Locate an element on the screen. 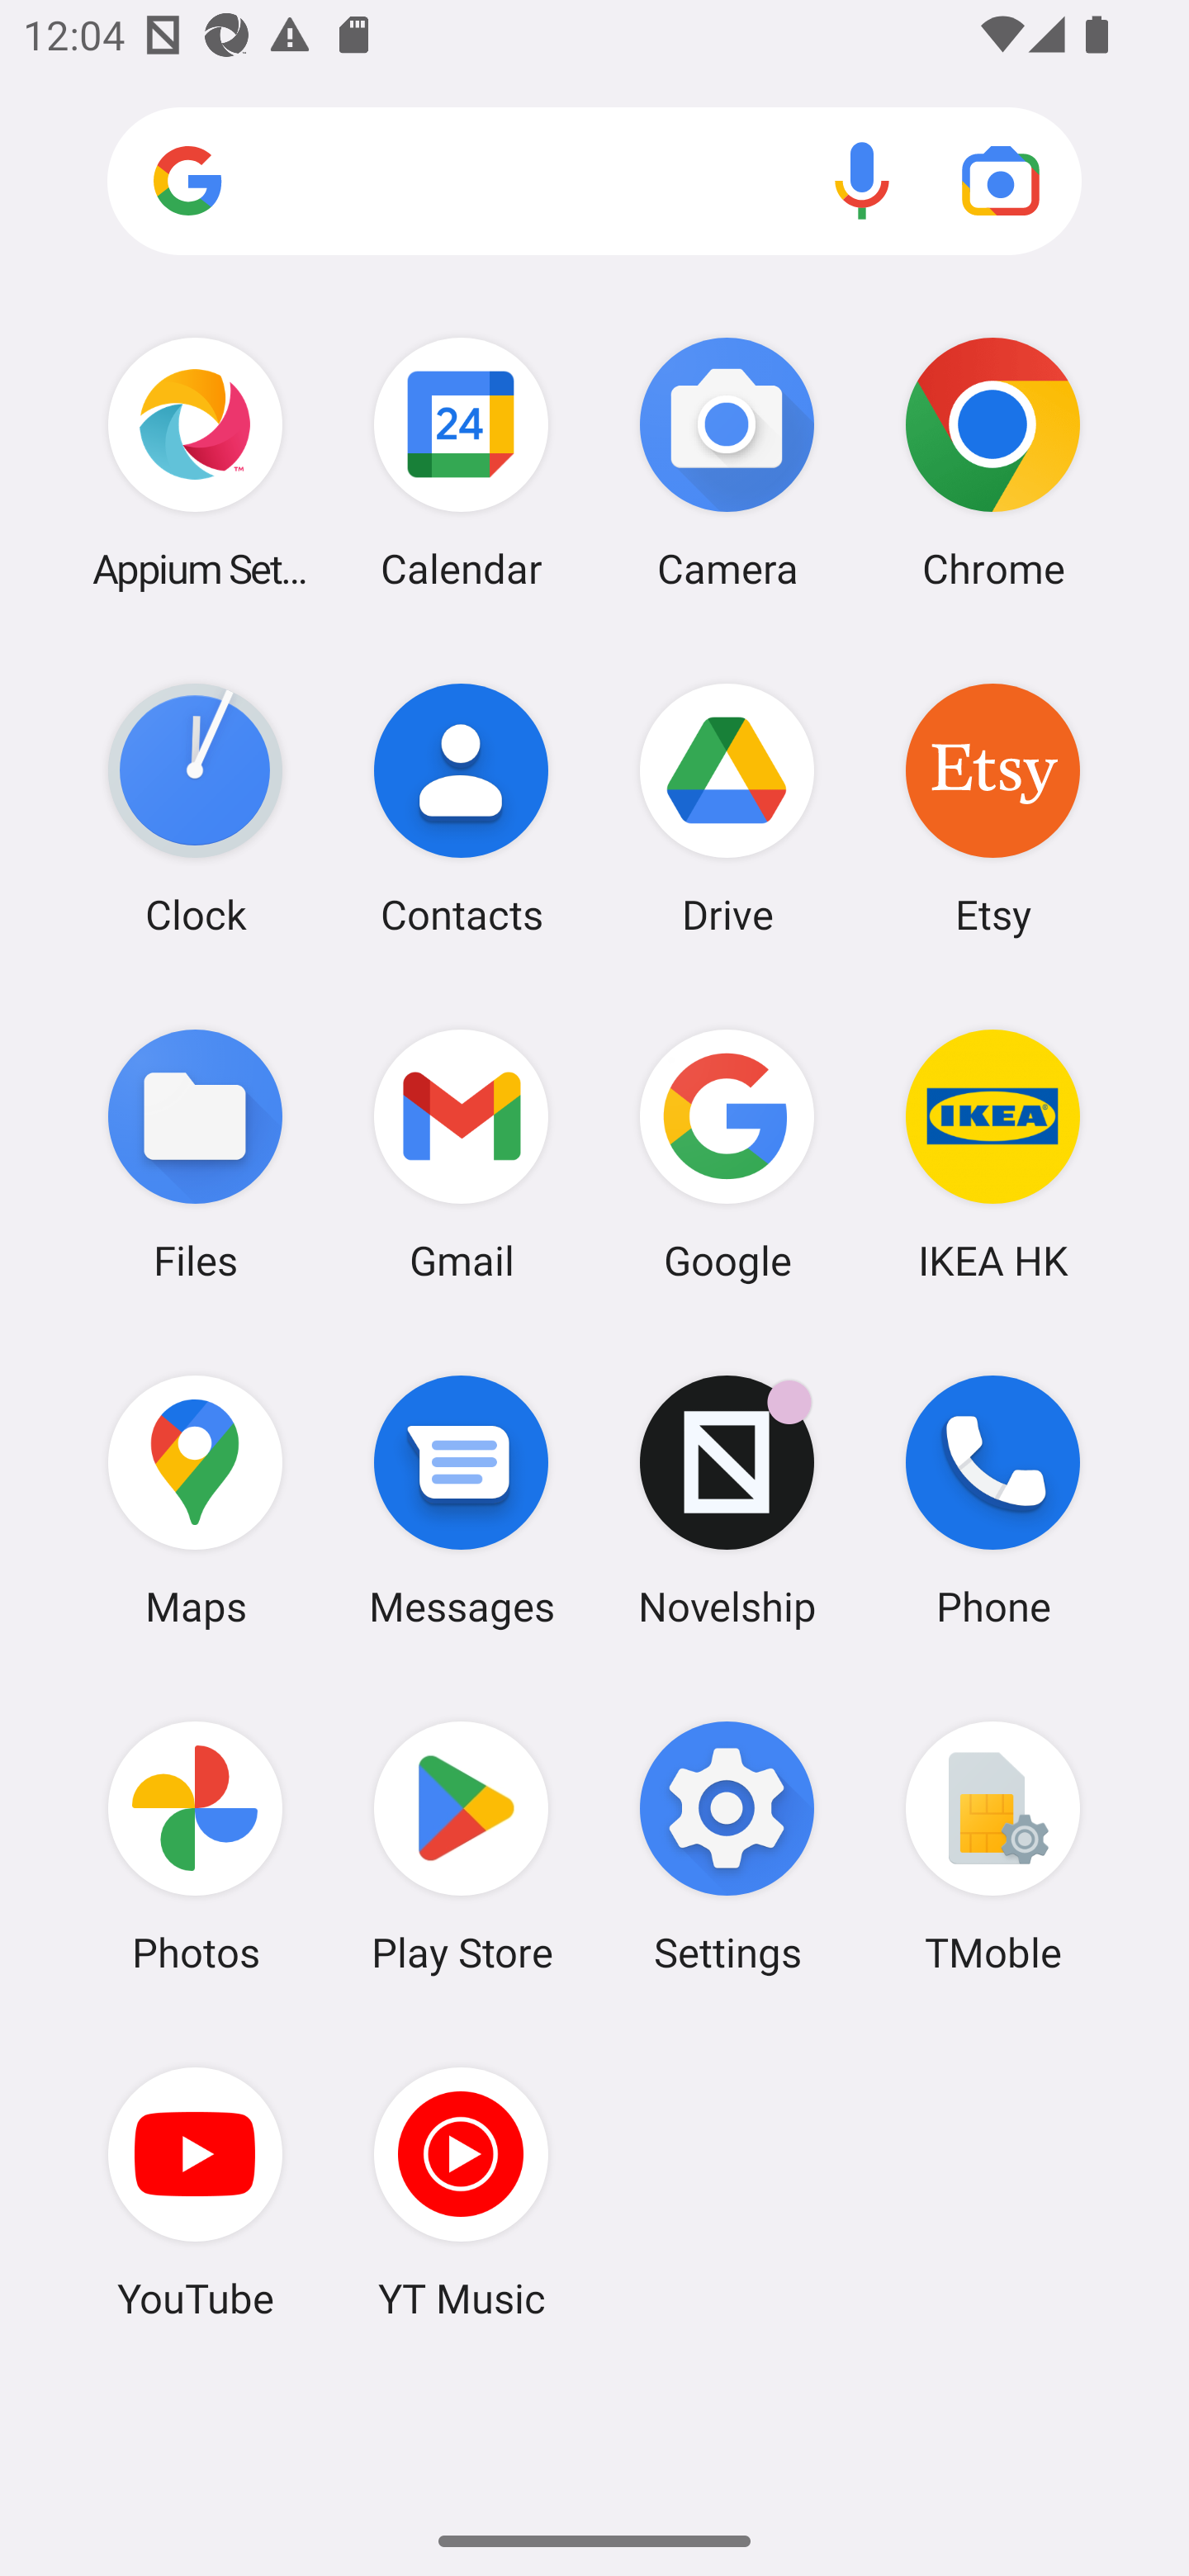 This screenshot has width=1189, height=2576. Phone is located at coordinates (992, 1500).